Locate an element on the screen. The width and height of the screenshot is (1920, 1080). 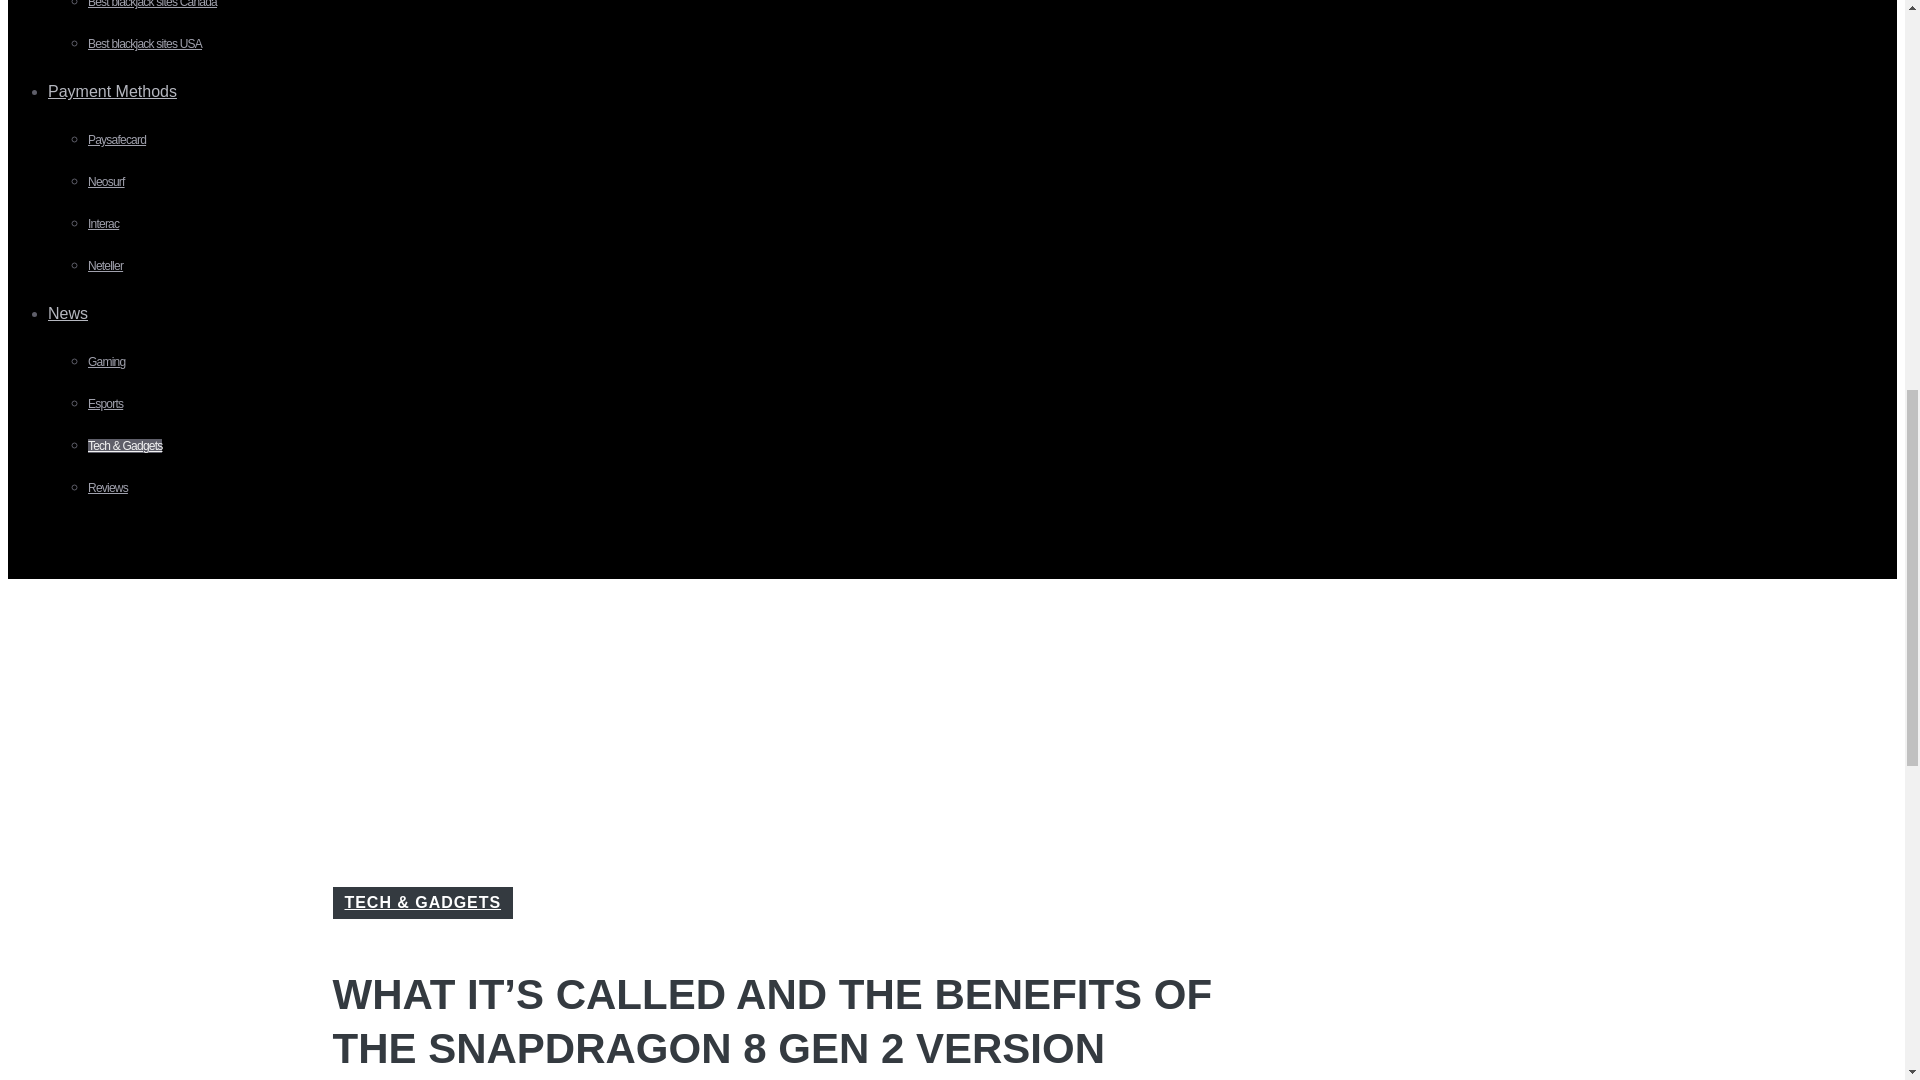
Payment Methods is located at coordinates (120, 92).